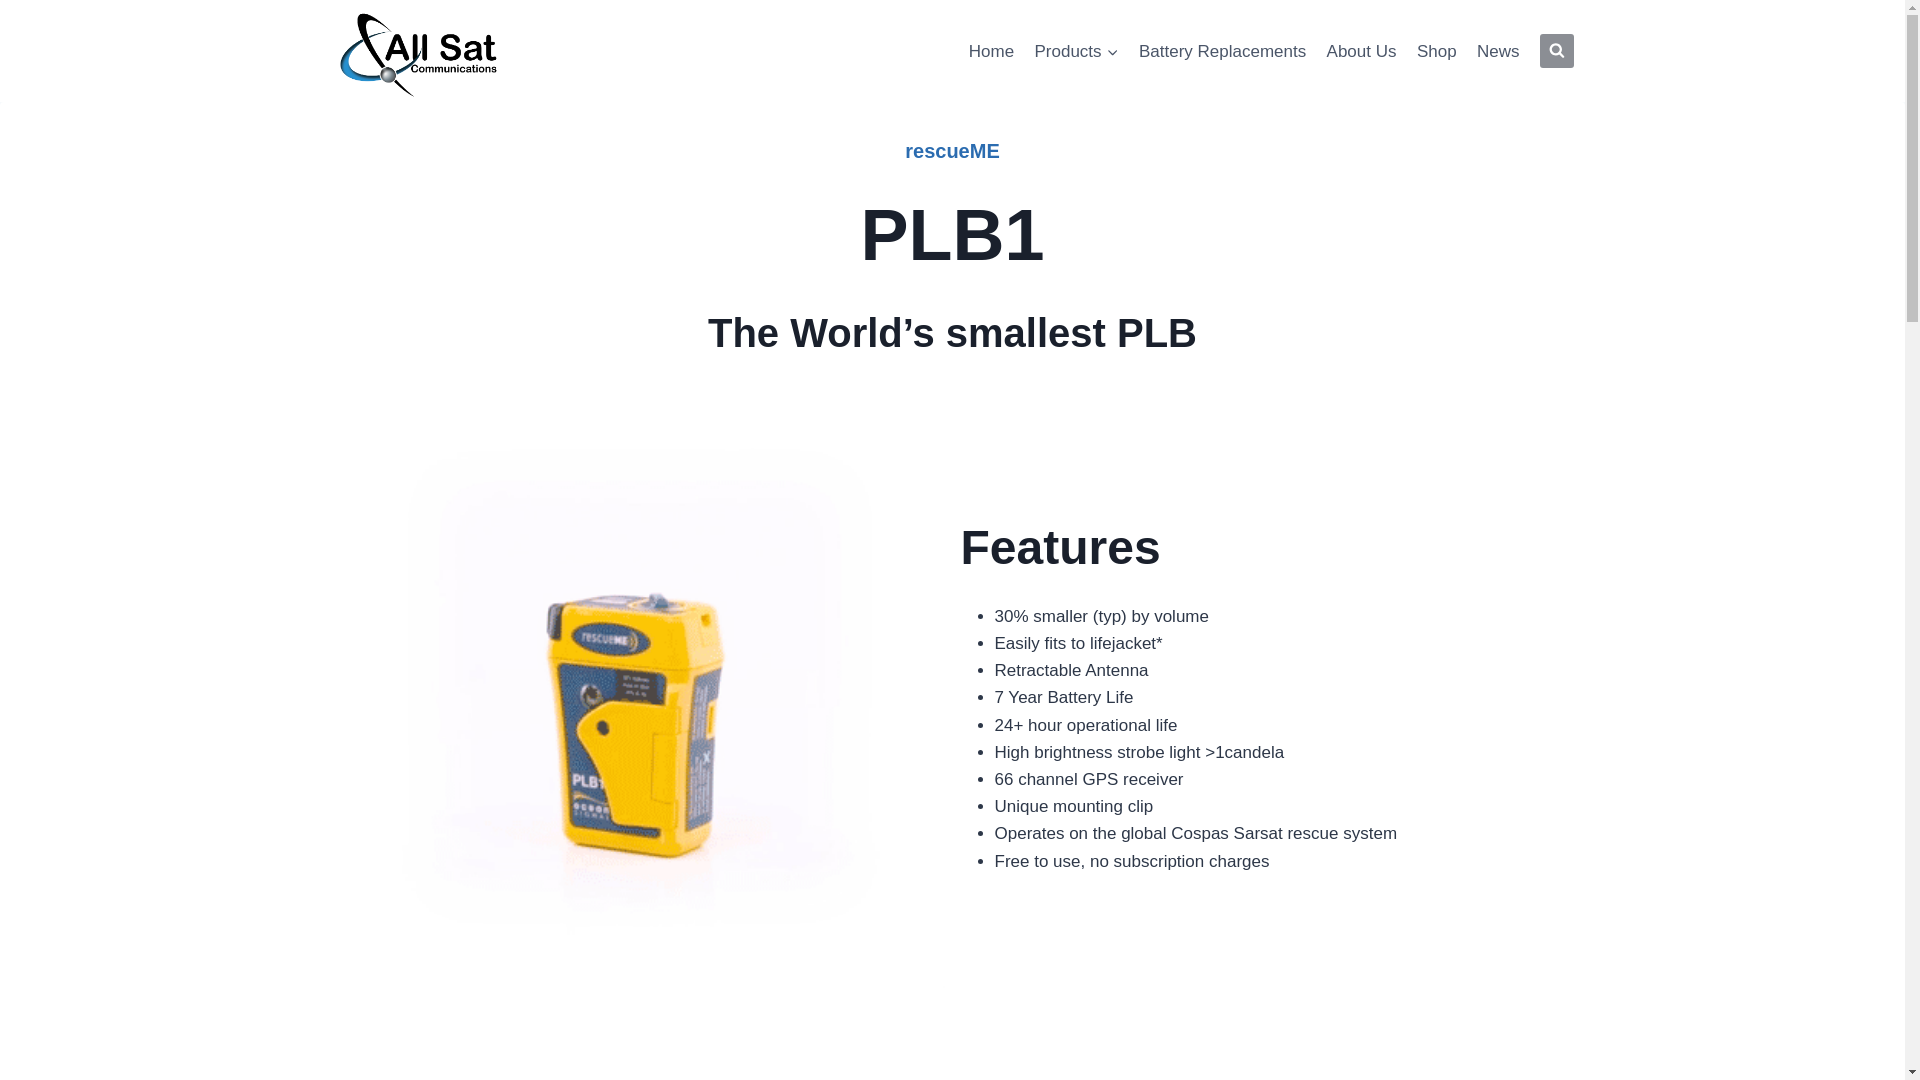 The image size is (1920, 1080). What do you see at coordinates (1436, 50) in the screenshot?
I see `Shop` at bounding box center [1436, 50].